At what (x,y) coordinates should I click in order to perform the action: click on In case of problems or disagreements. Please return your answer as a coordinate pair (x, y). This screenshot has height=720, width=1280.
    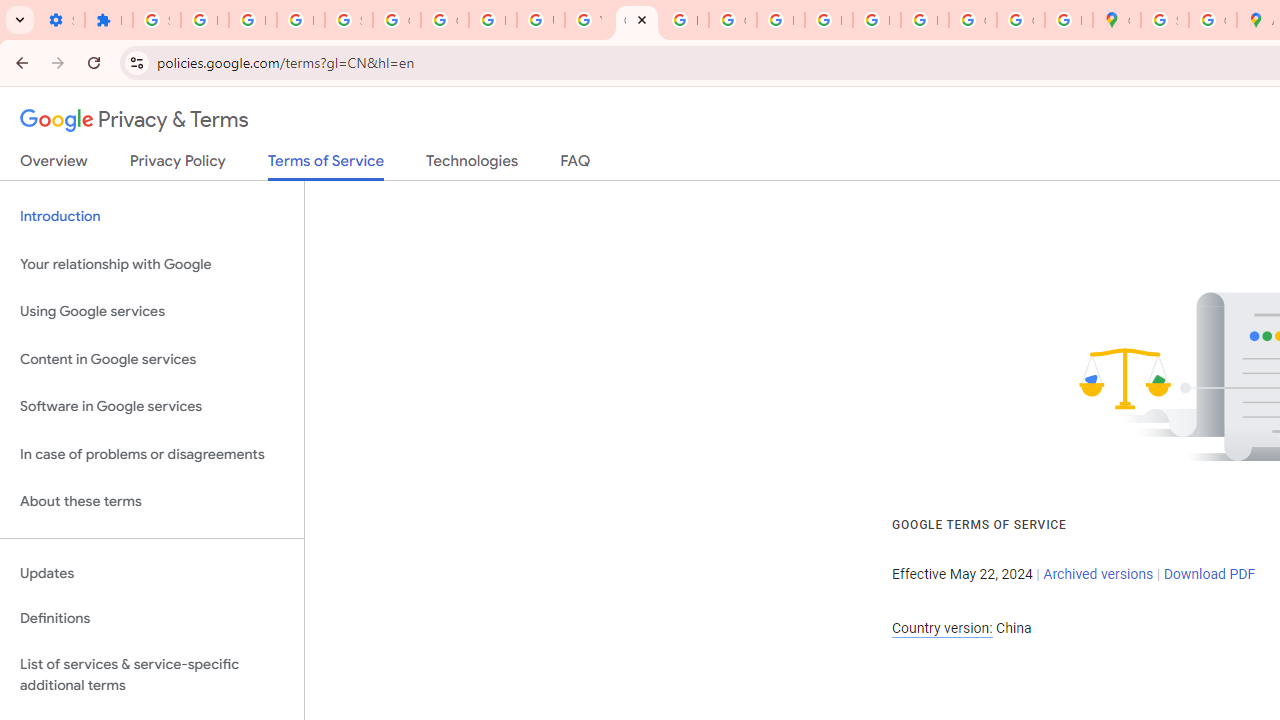
    Looking at the image, I should click on (152, 454).